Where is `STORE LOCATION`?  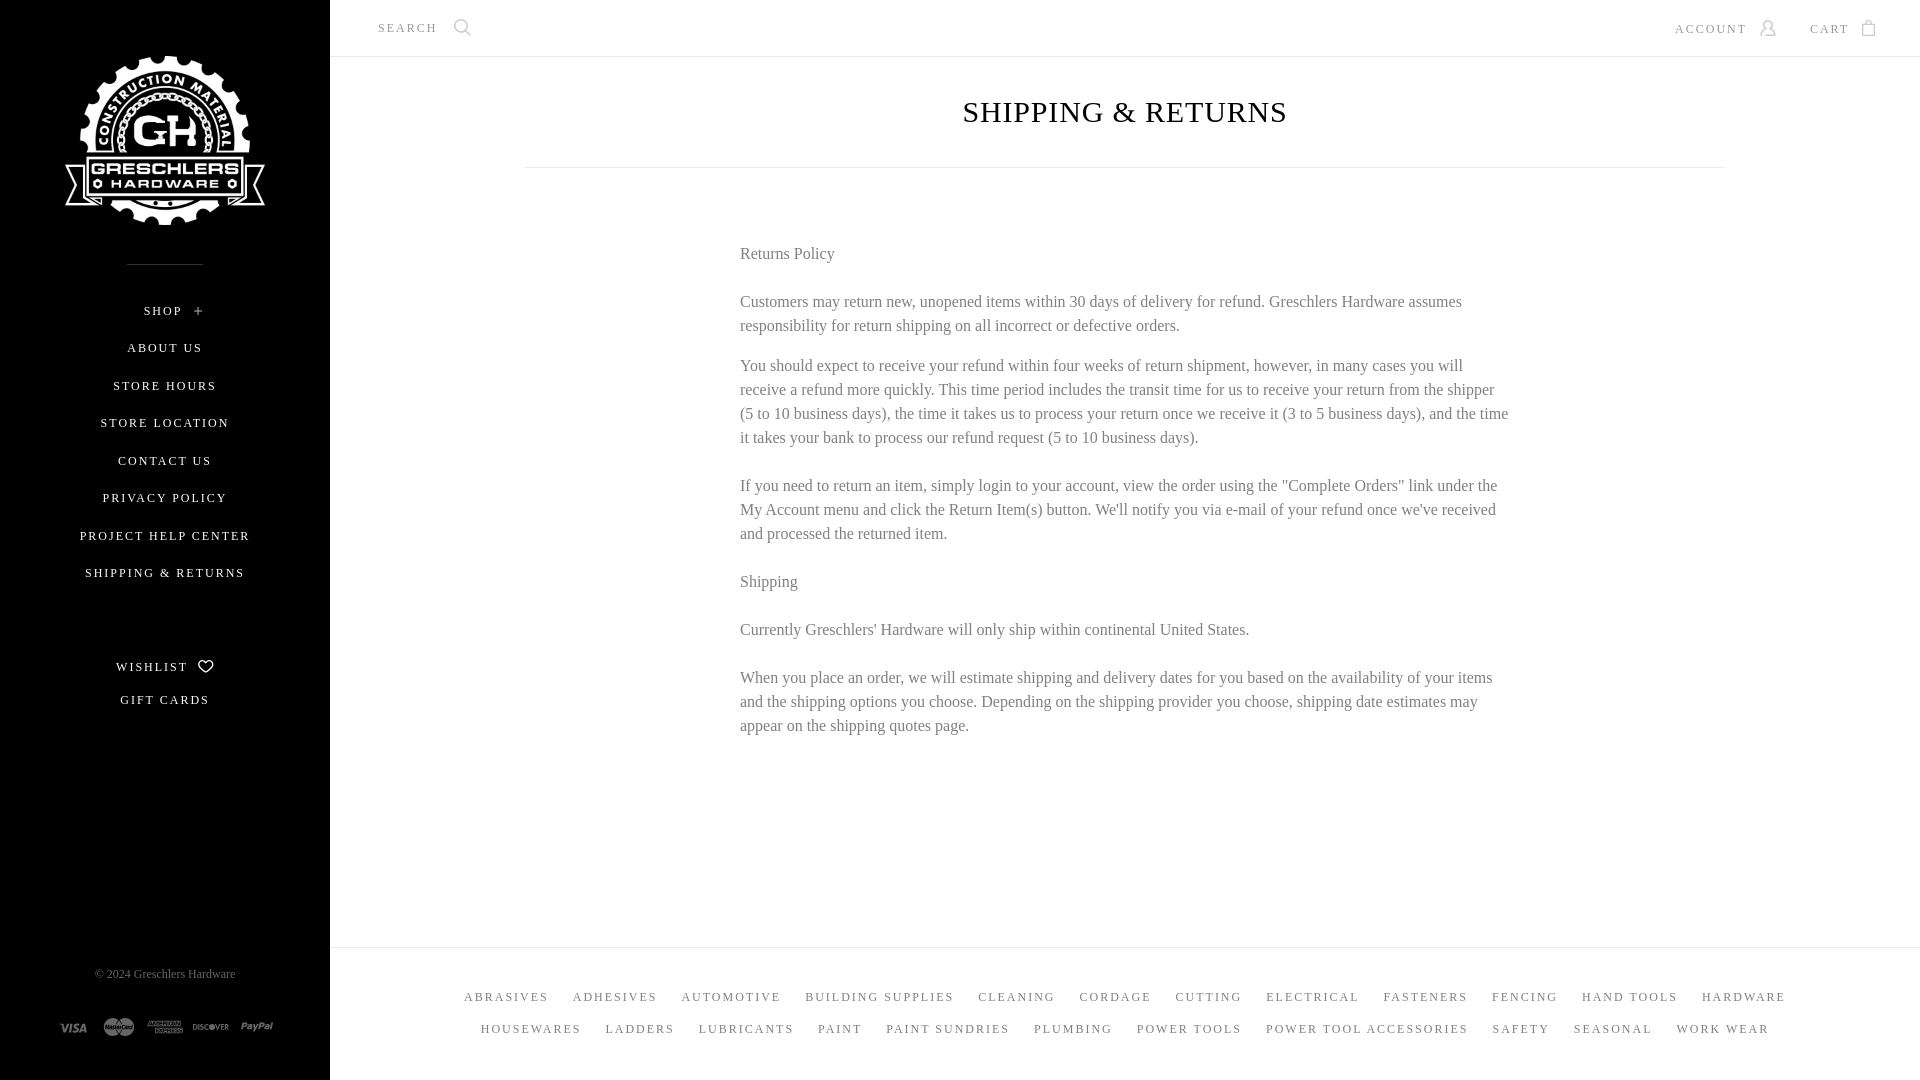
STORE LOCATION is located at coordinates (166, 424).